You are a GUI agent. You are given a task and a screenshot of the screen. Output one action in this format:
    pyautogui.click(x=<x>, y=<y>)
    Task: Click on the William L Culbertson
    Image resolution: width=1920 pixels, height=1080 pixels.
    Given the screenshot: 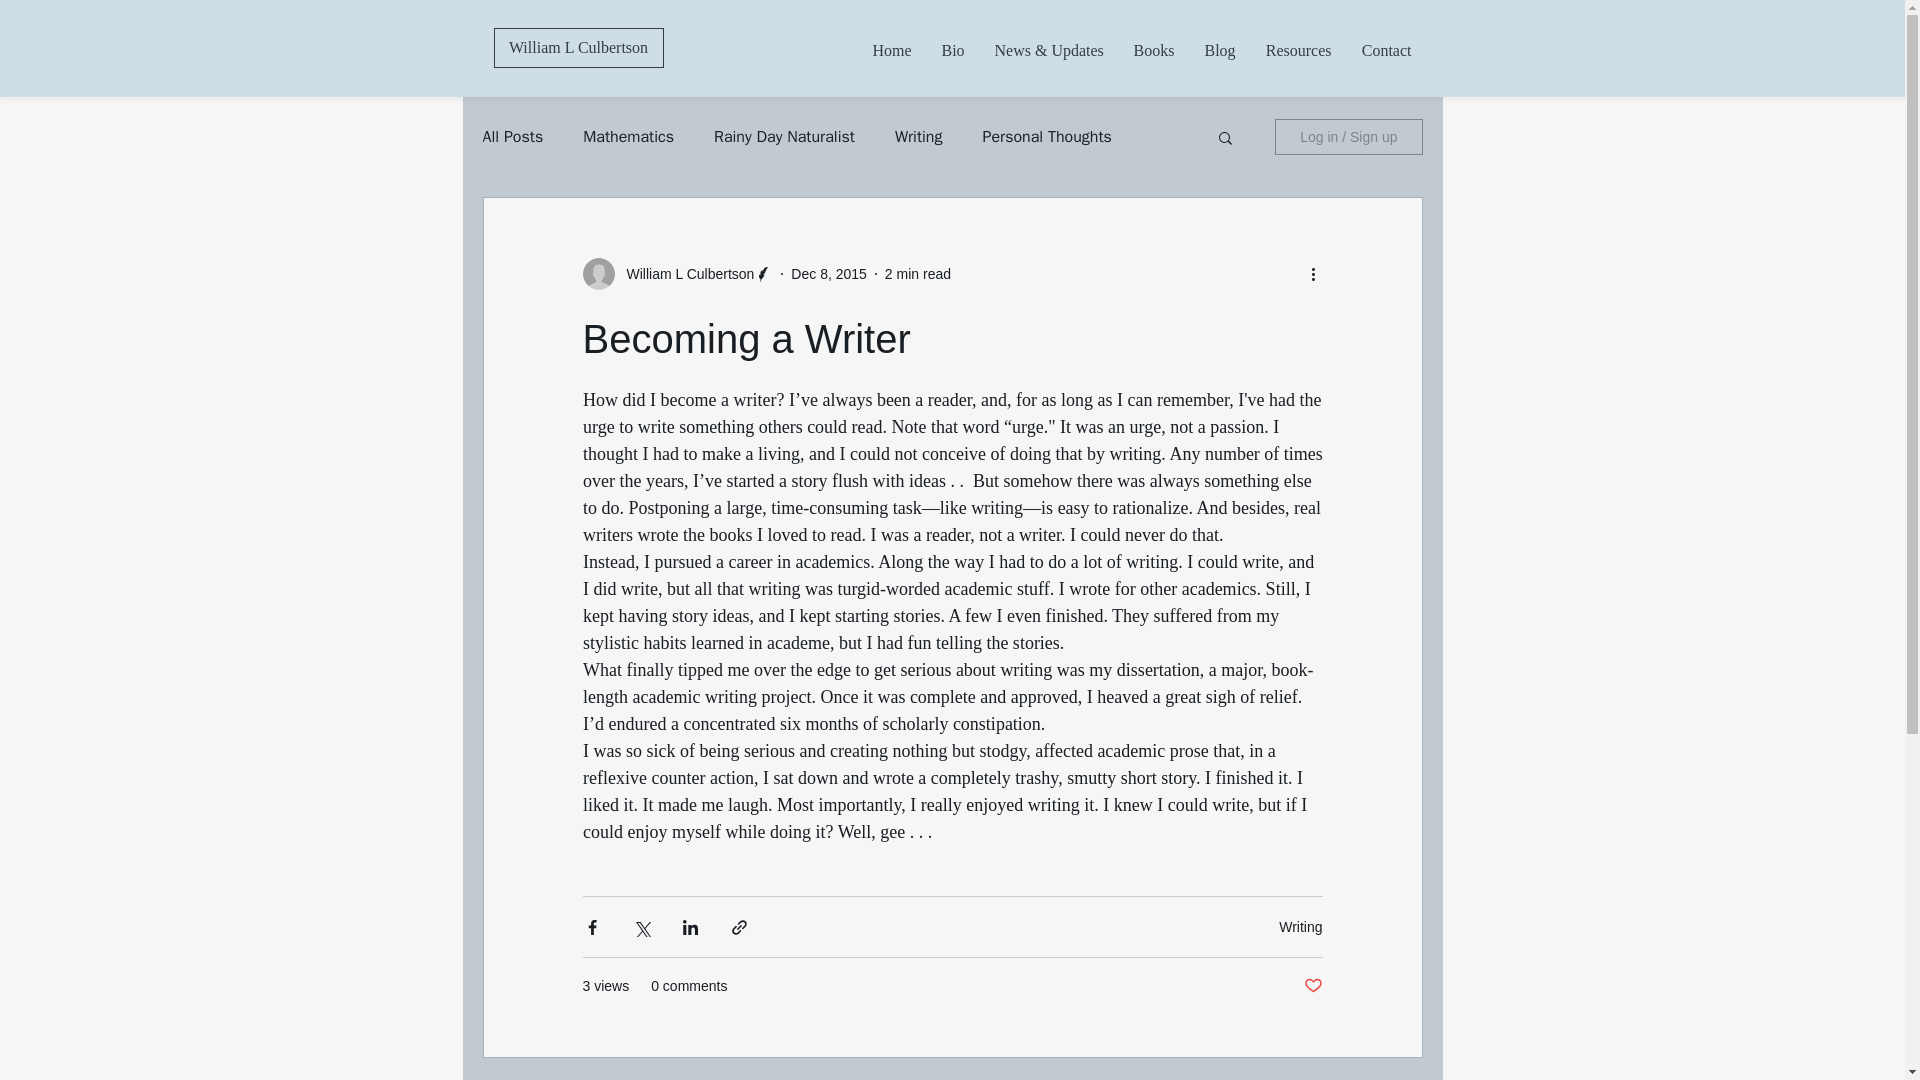 What is the action you would take?
    pyautogui.click(x=684, y=274)
    